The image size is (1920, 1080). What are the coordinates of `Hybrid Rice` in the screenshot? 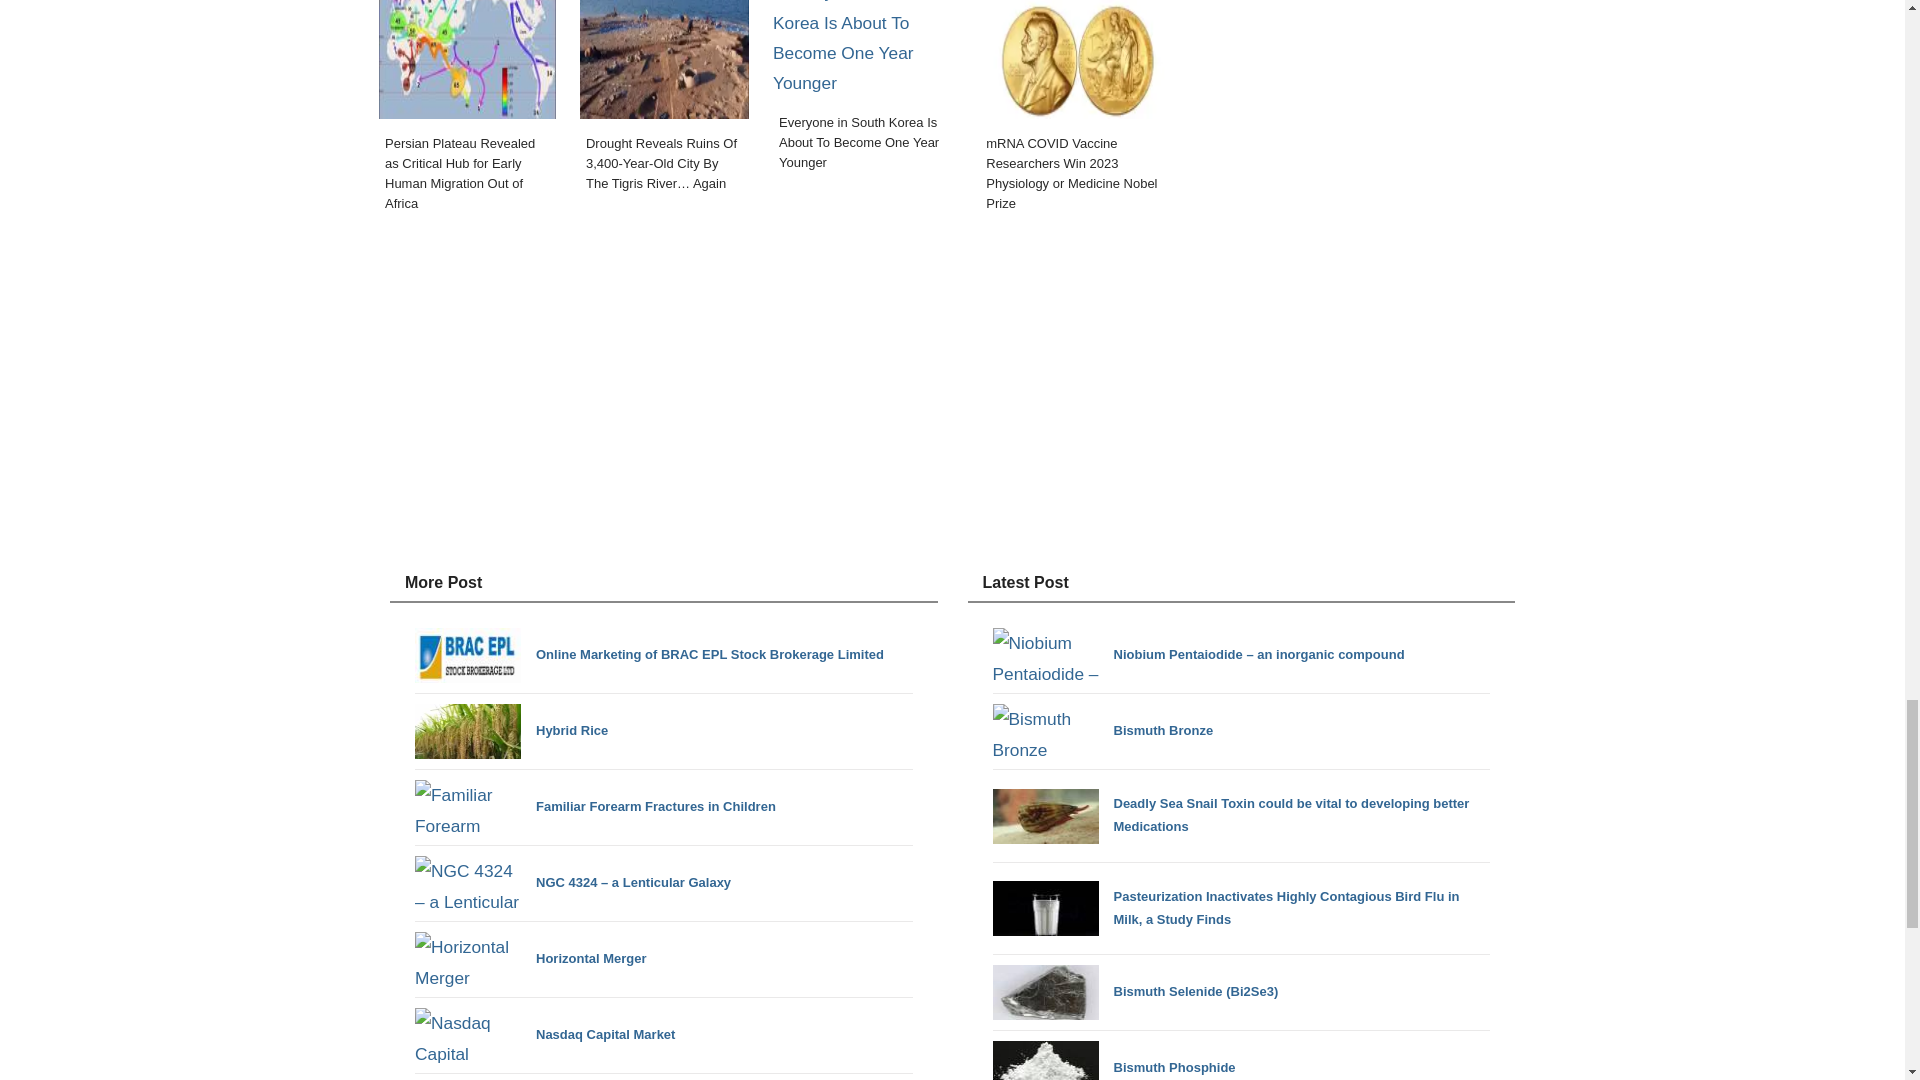 It's located at (511, 732).